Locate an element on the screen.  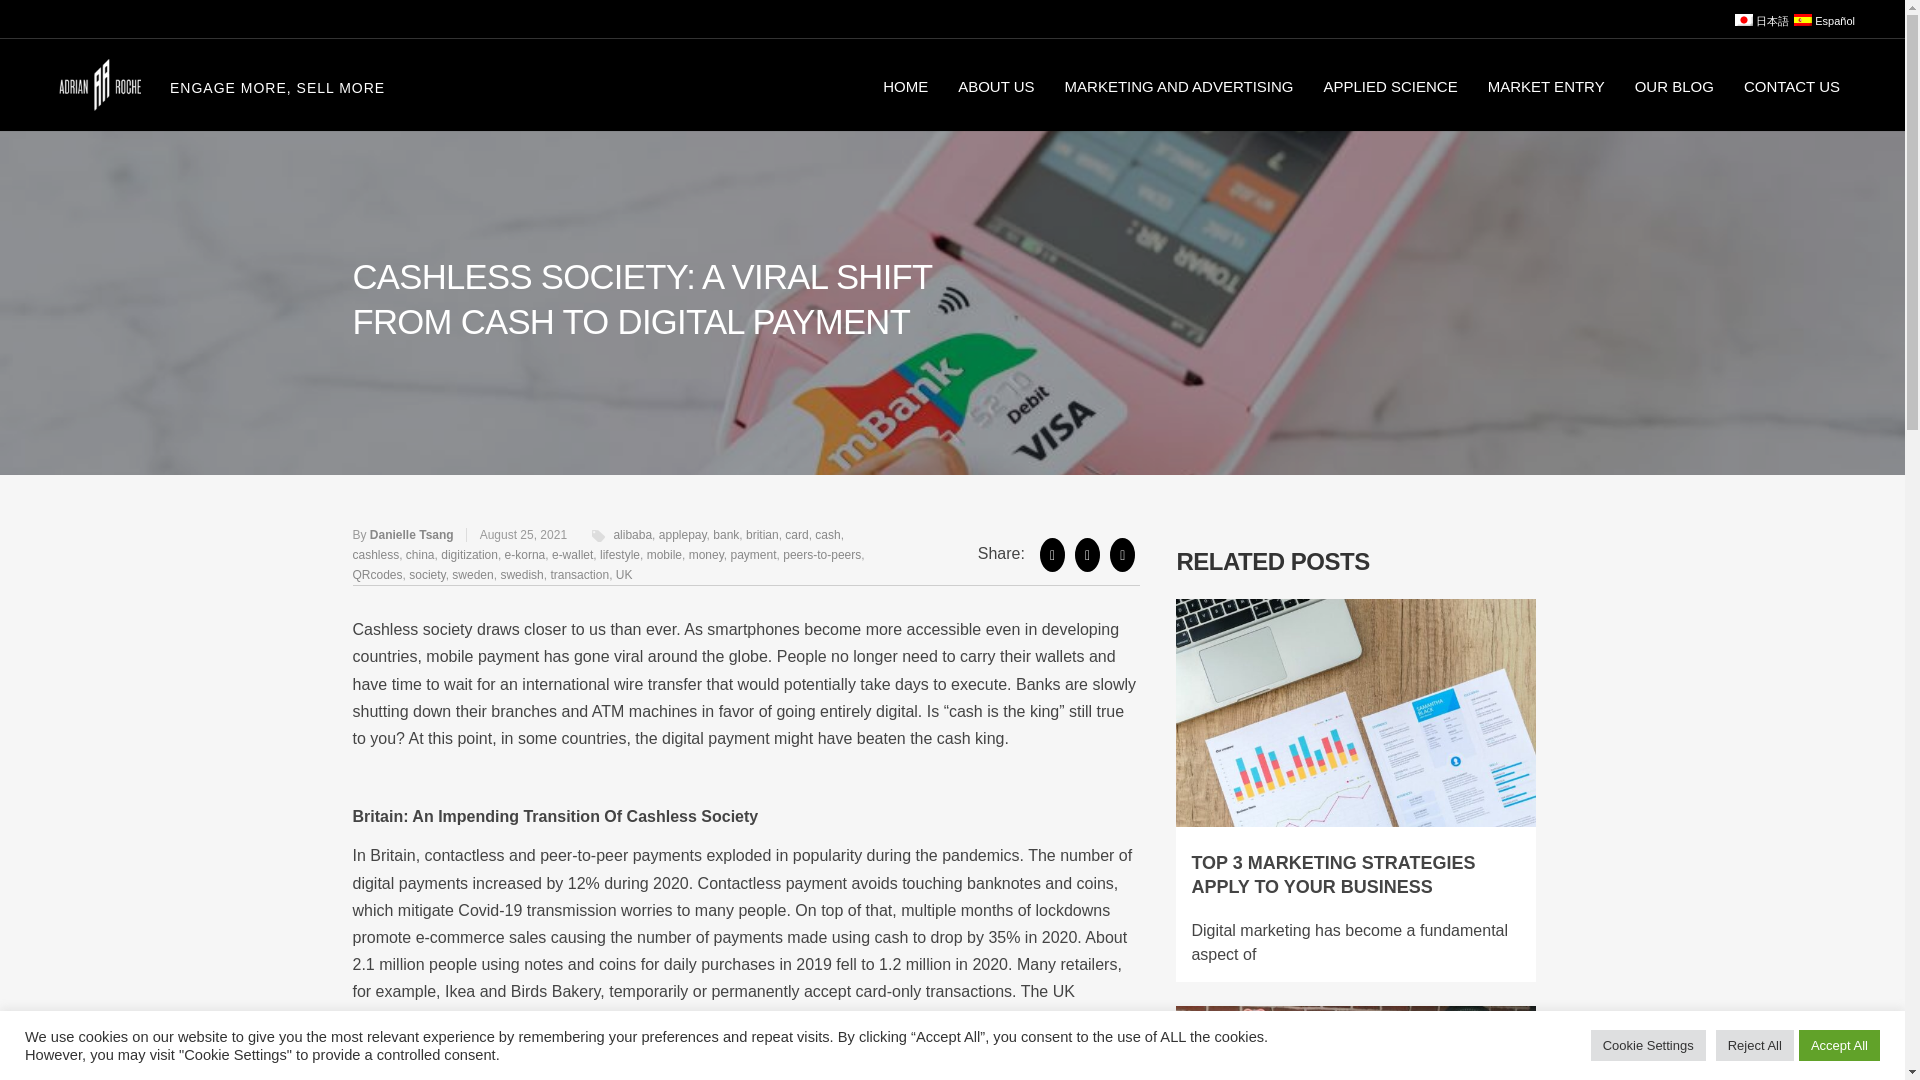
card is located at coordinates (796, 535).